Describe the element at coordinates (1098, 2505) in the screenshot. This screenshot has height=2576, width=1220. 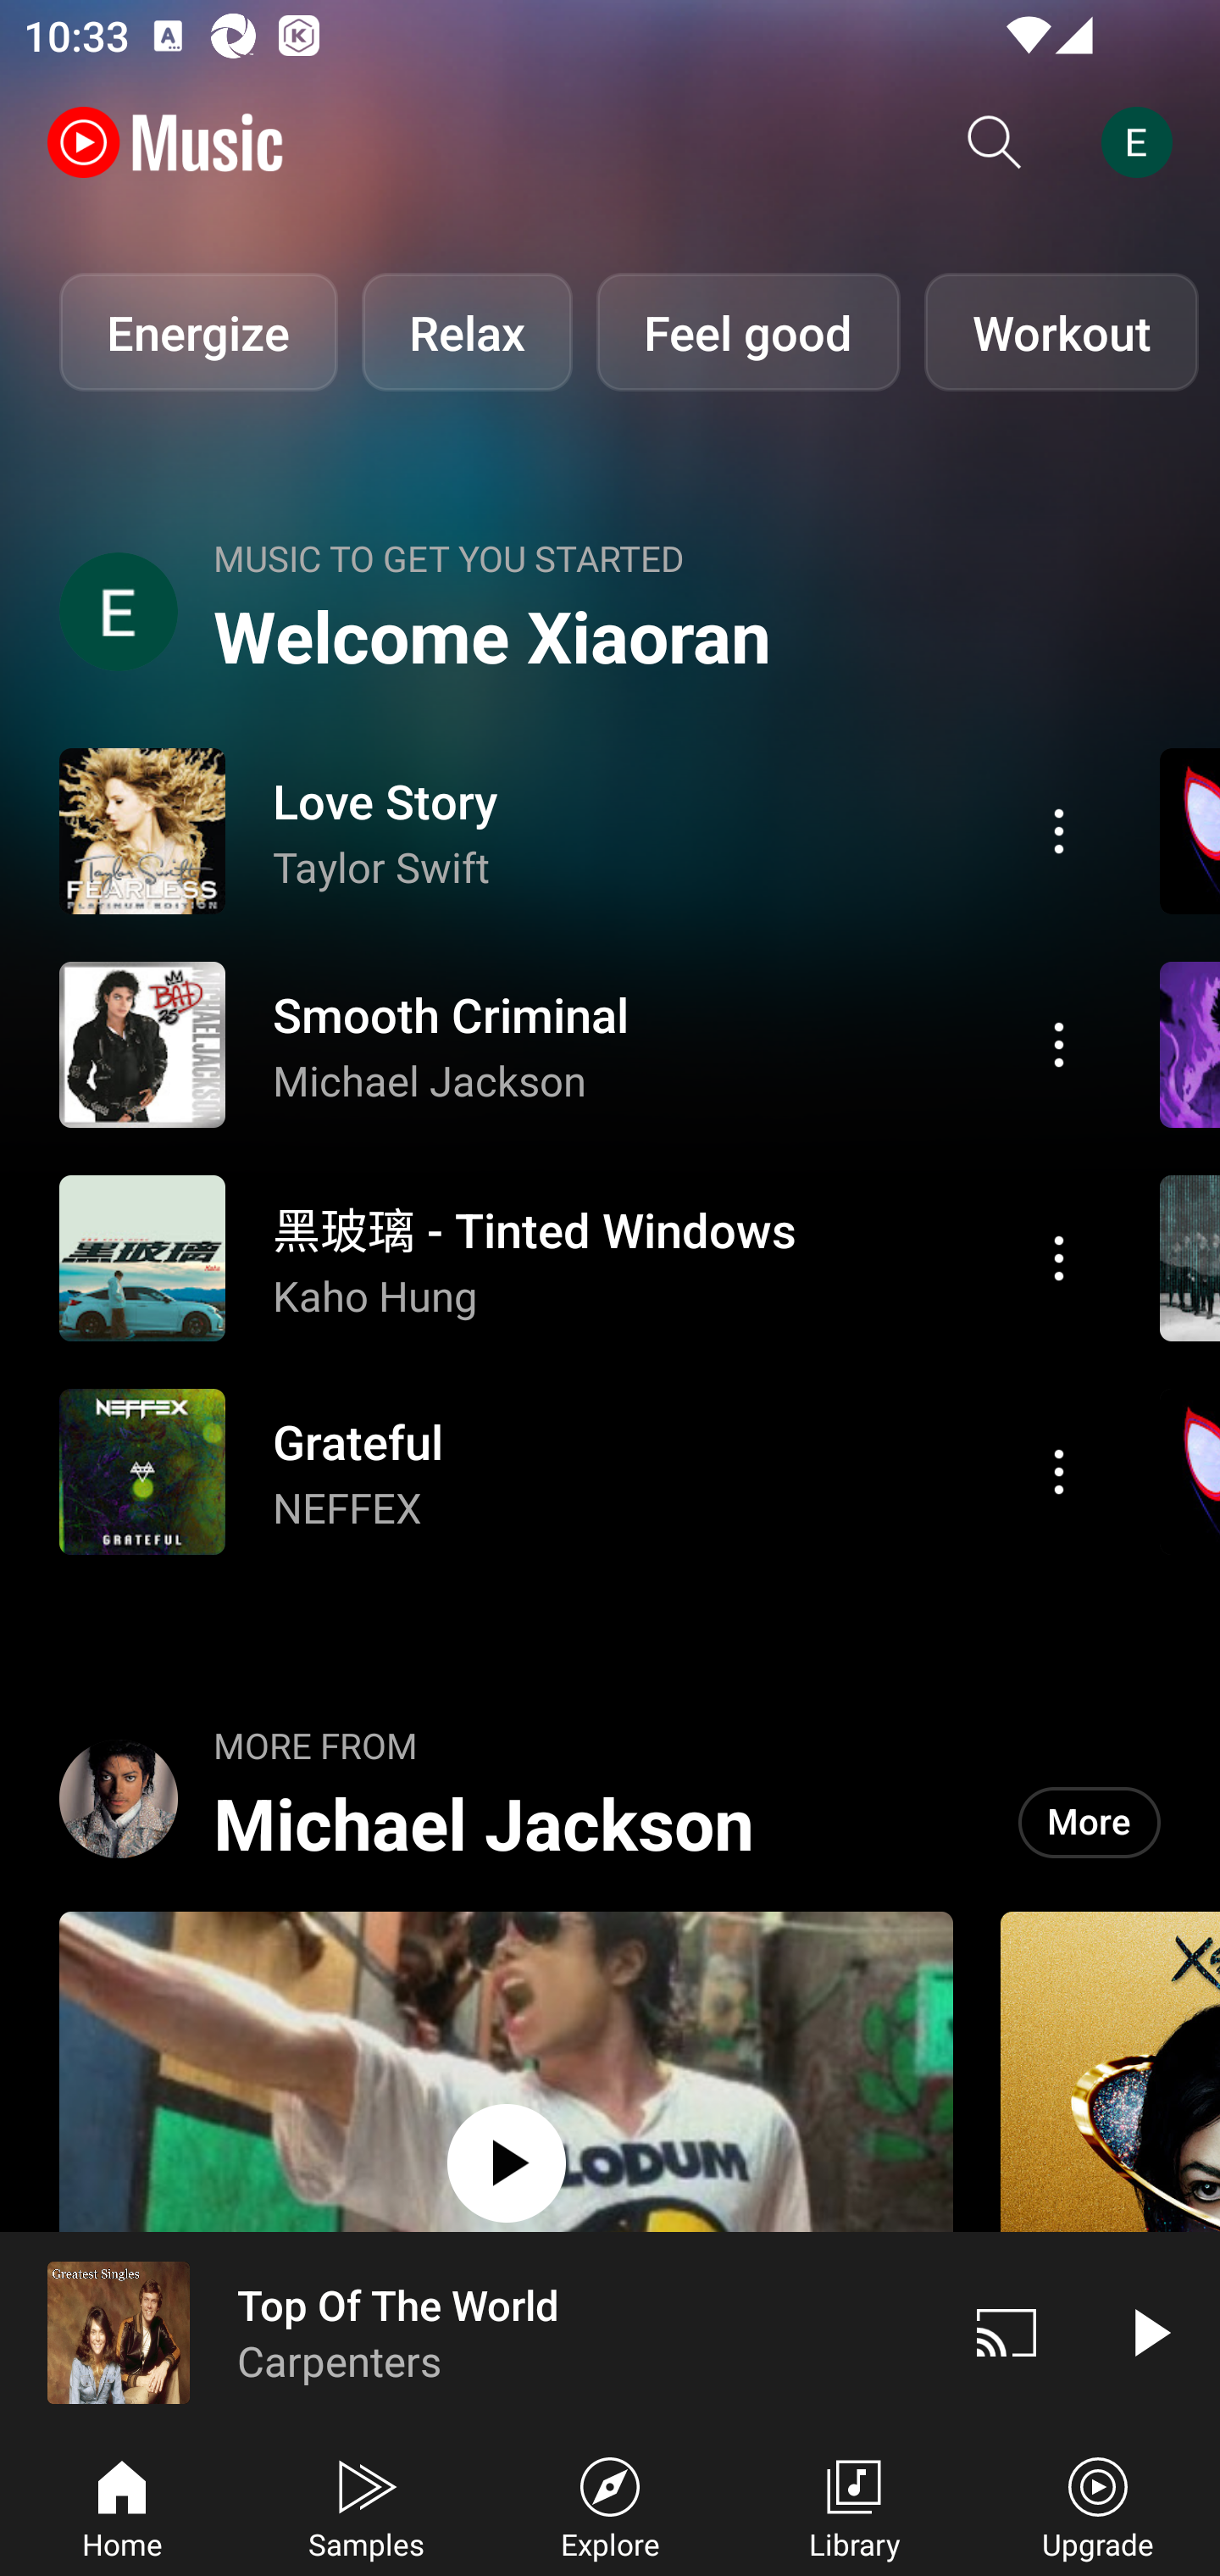
I see `Upgrade` at that location.